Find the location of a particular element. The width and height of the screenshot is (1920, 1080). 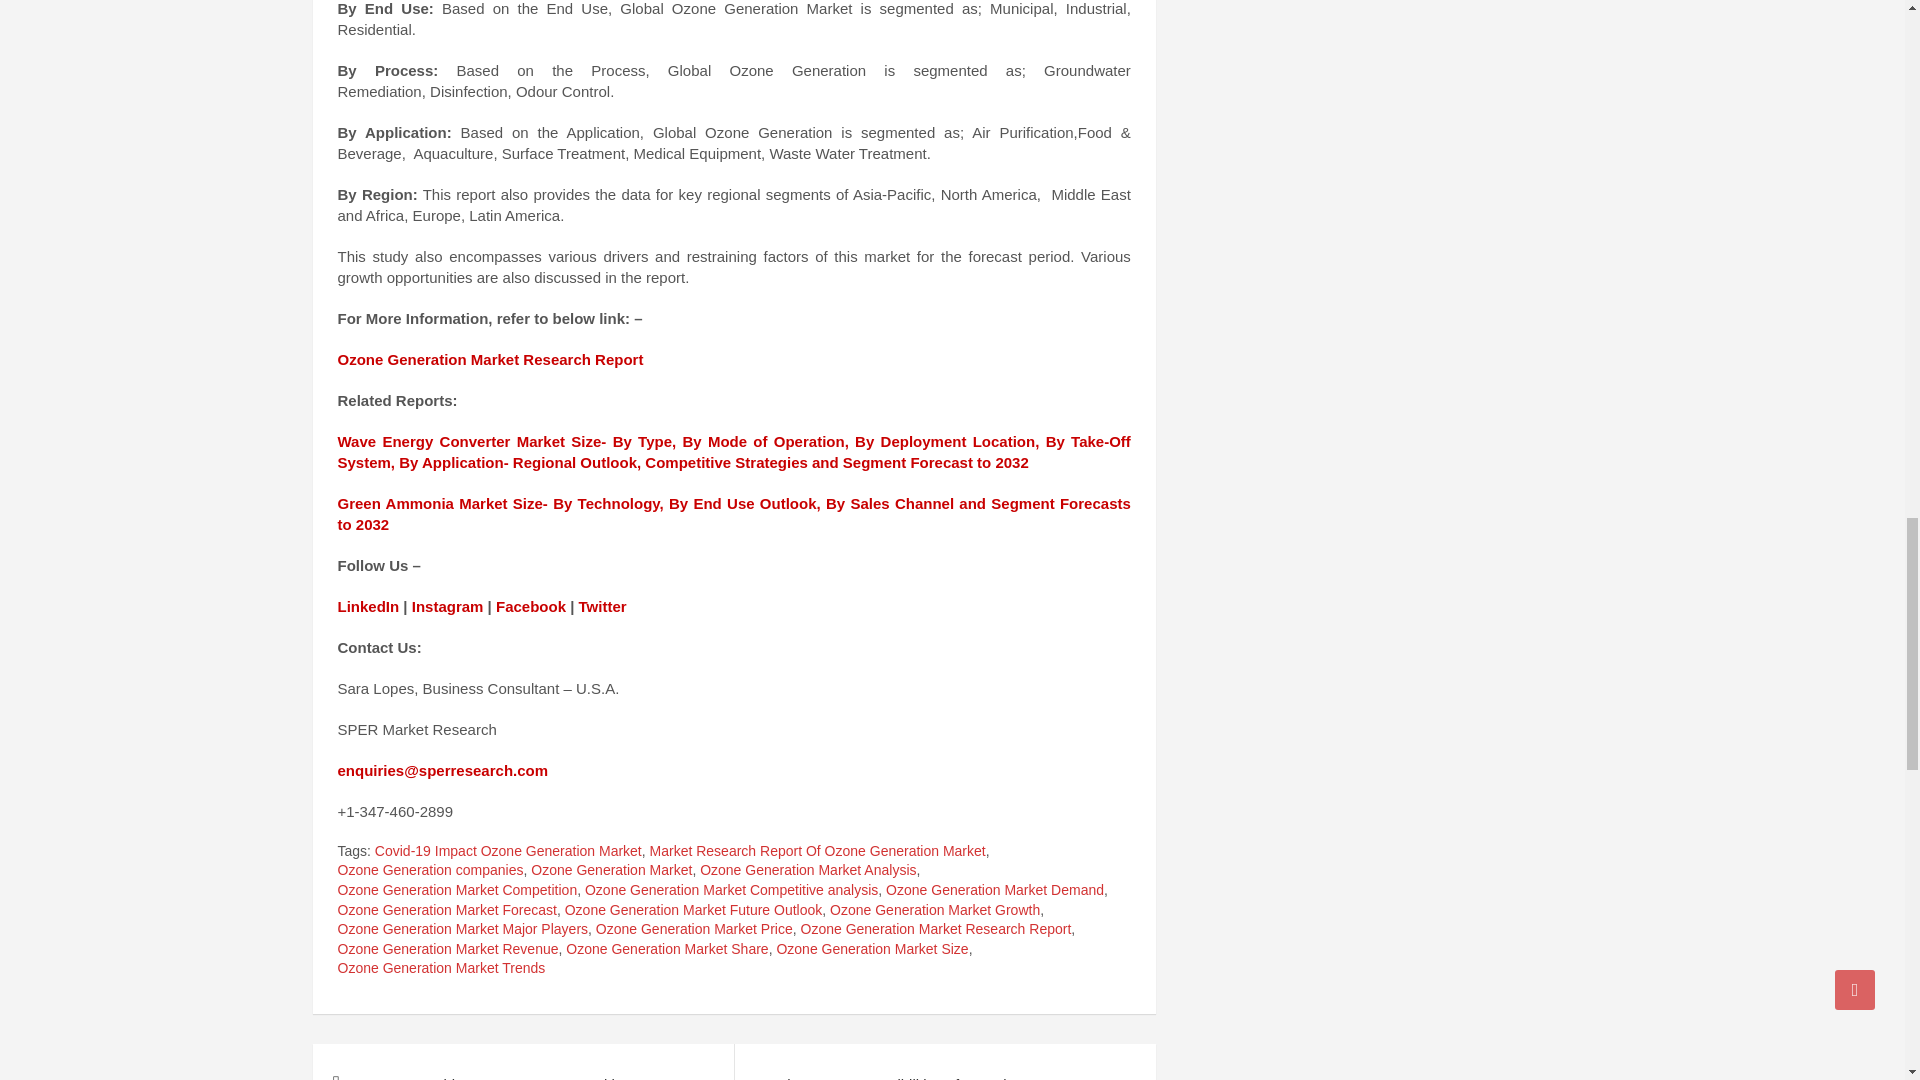

Ozone Generation Market is located at coordinates (611, 870).